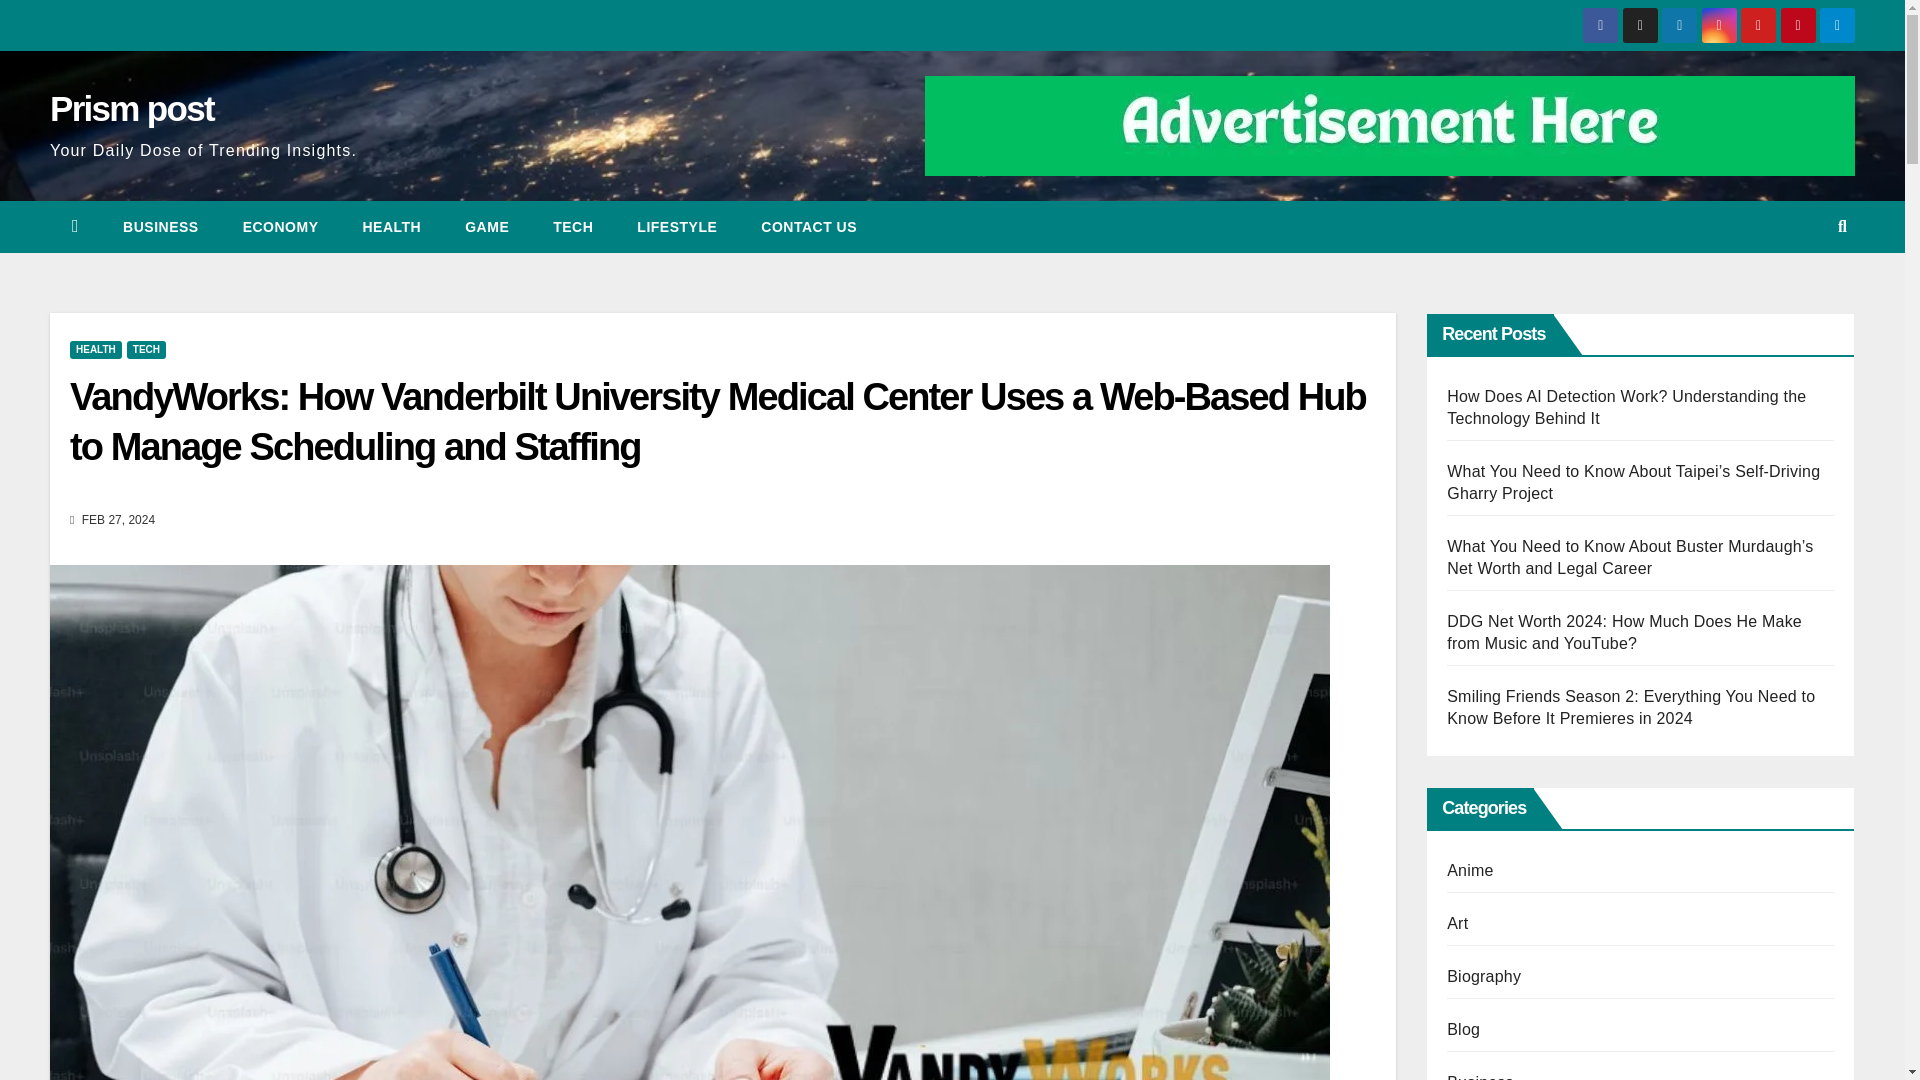 The image size is (1920, 1080). I want to click on HEALTH, so click(391, 226).